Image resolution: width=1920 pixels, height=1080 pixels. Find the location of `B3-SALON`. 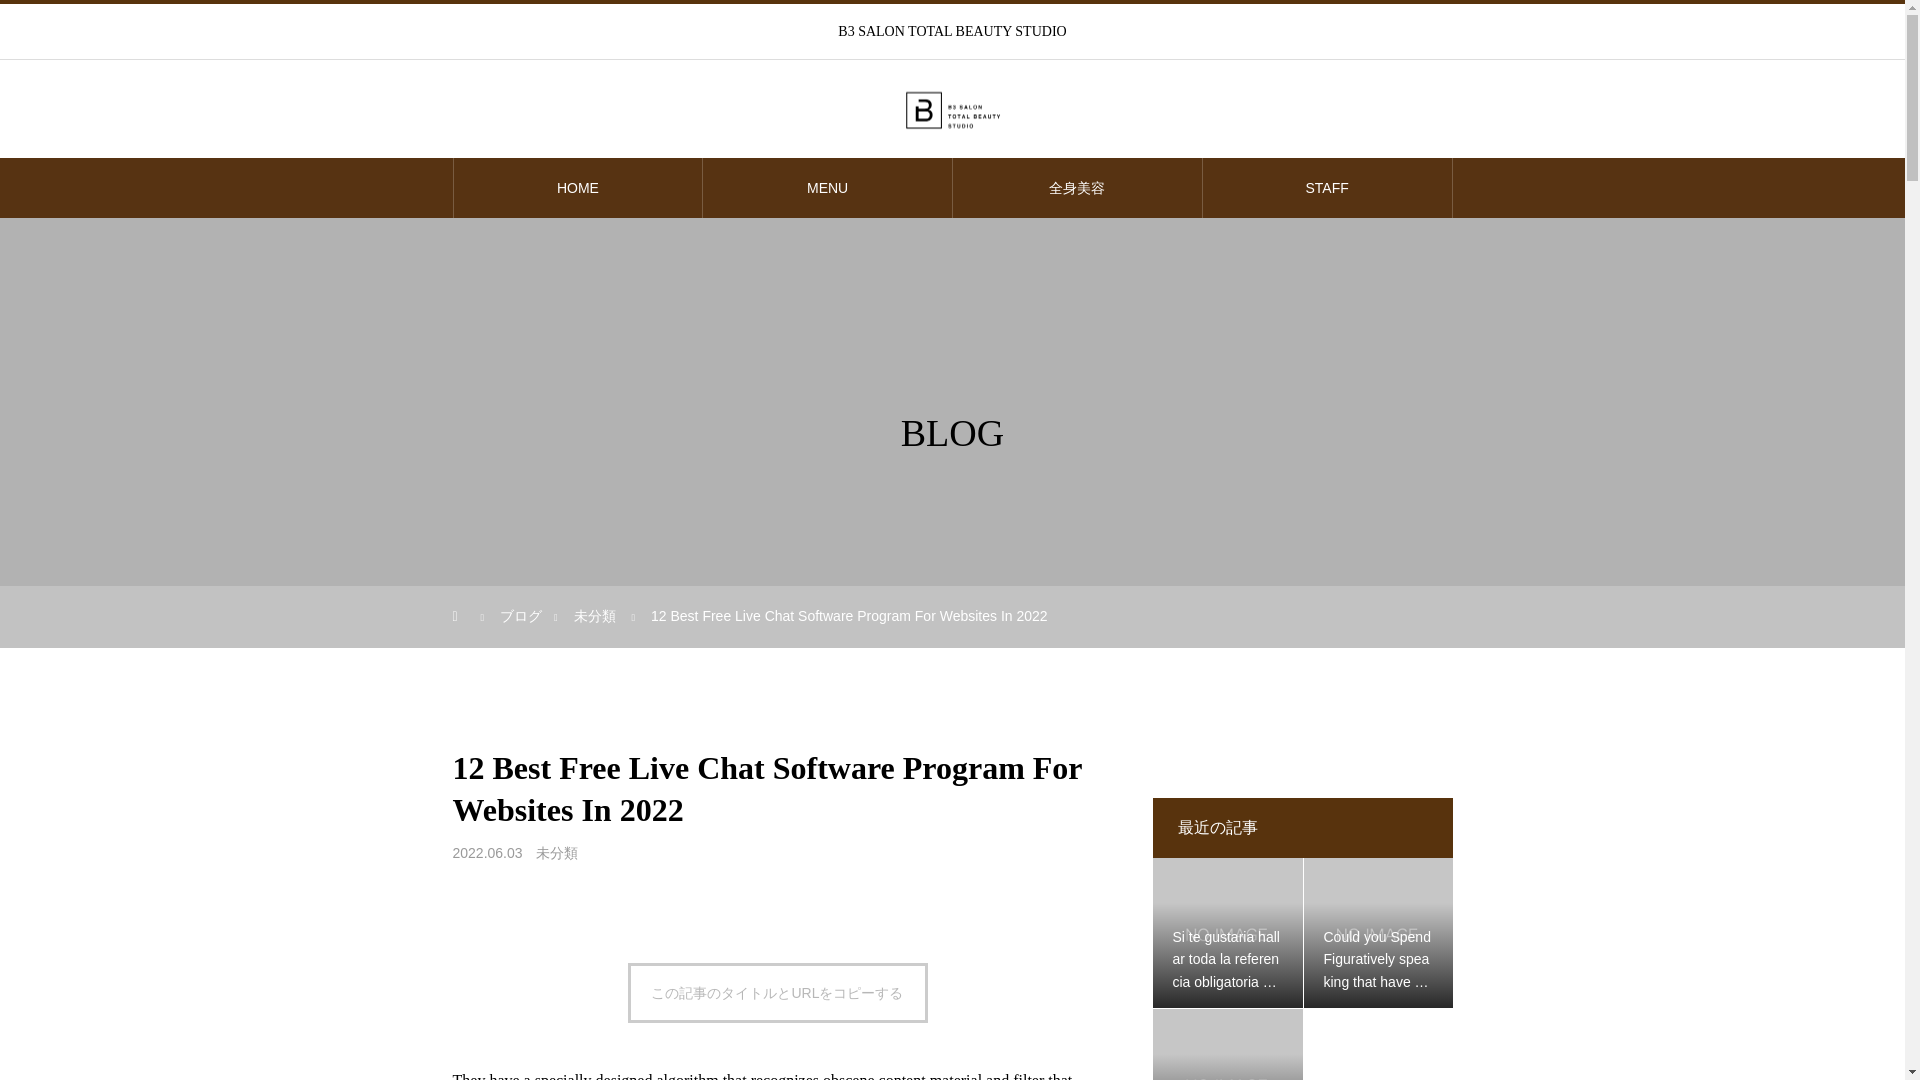

B3-SALON is located at coordinates (952, 110).